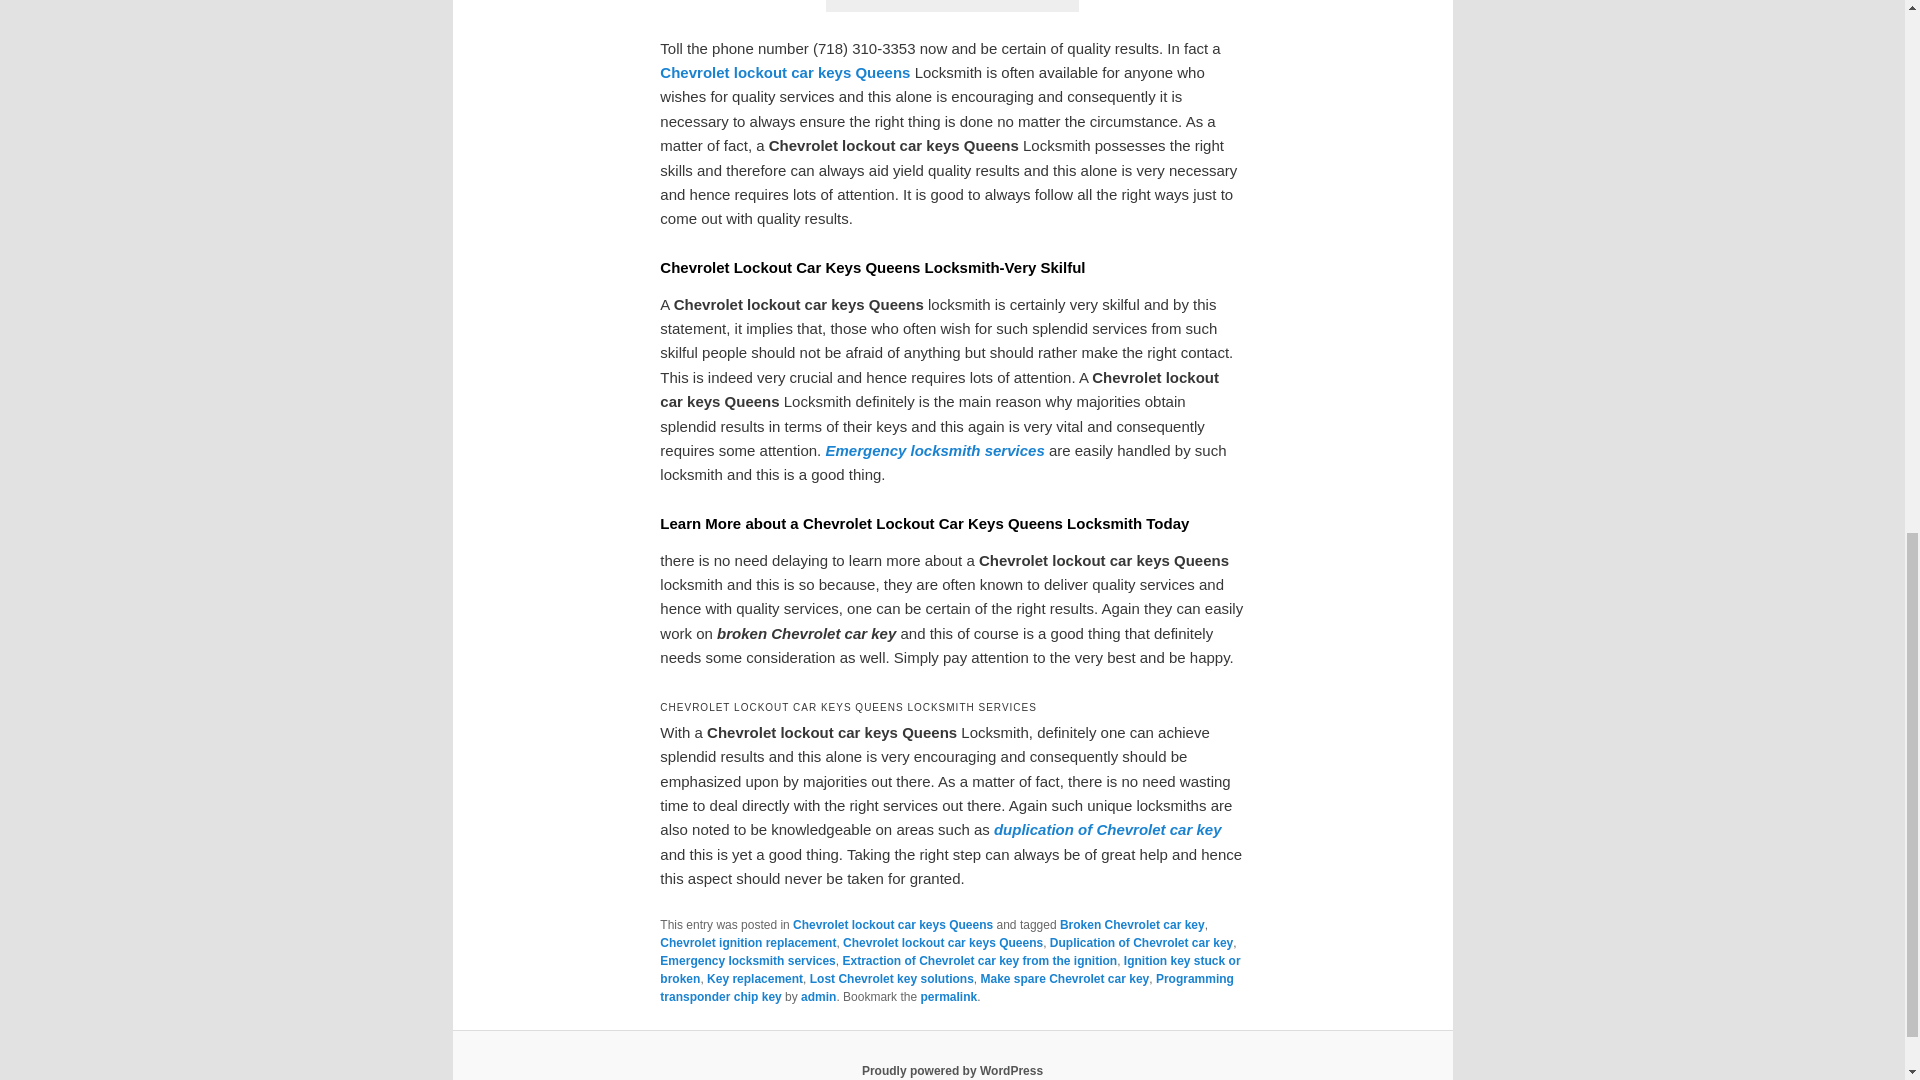  What do you see at coordinates (948, 997) in the screenshot?
I see `permalink` at bounding box center [948, 997].